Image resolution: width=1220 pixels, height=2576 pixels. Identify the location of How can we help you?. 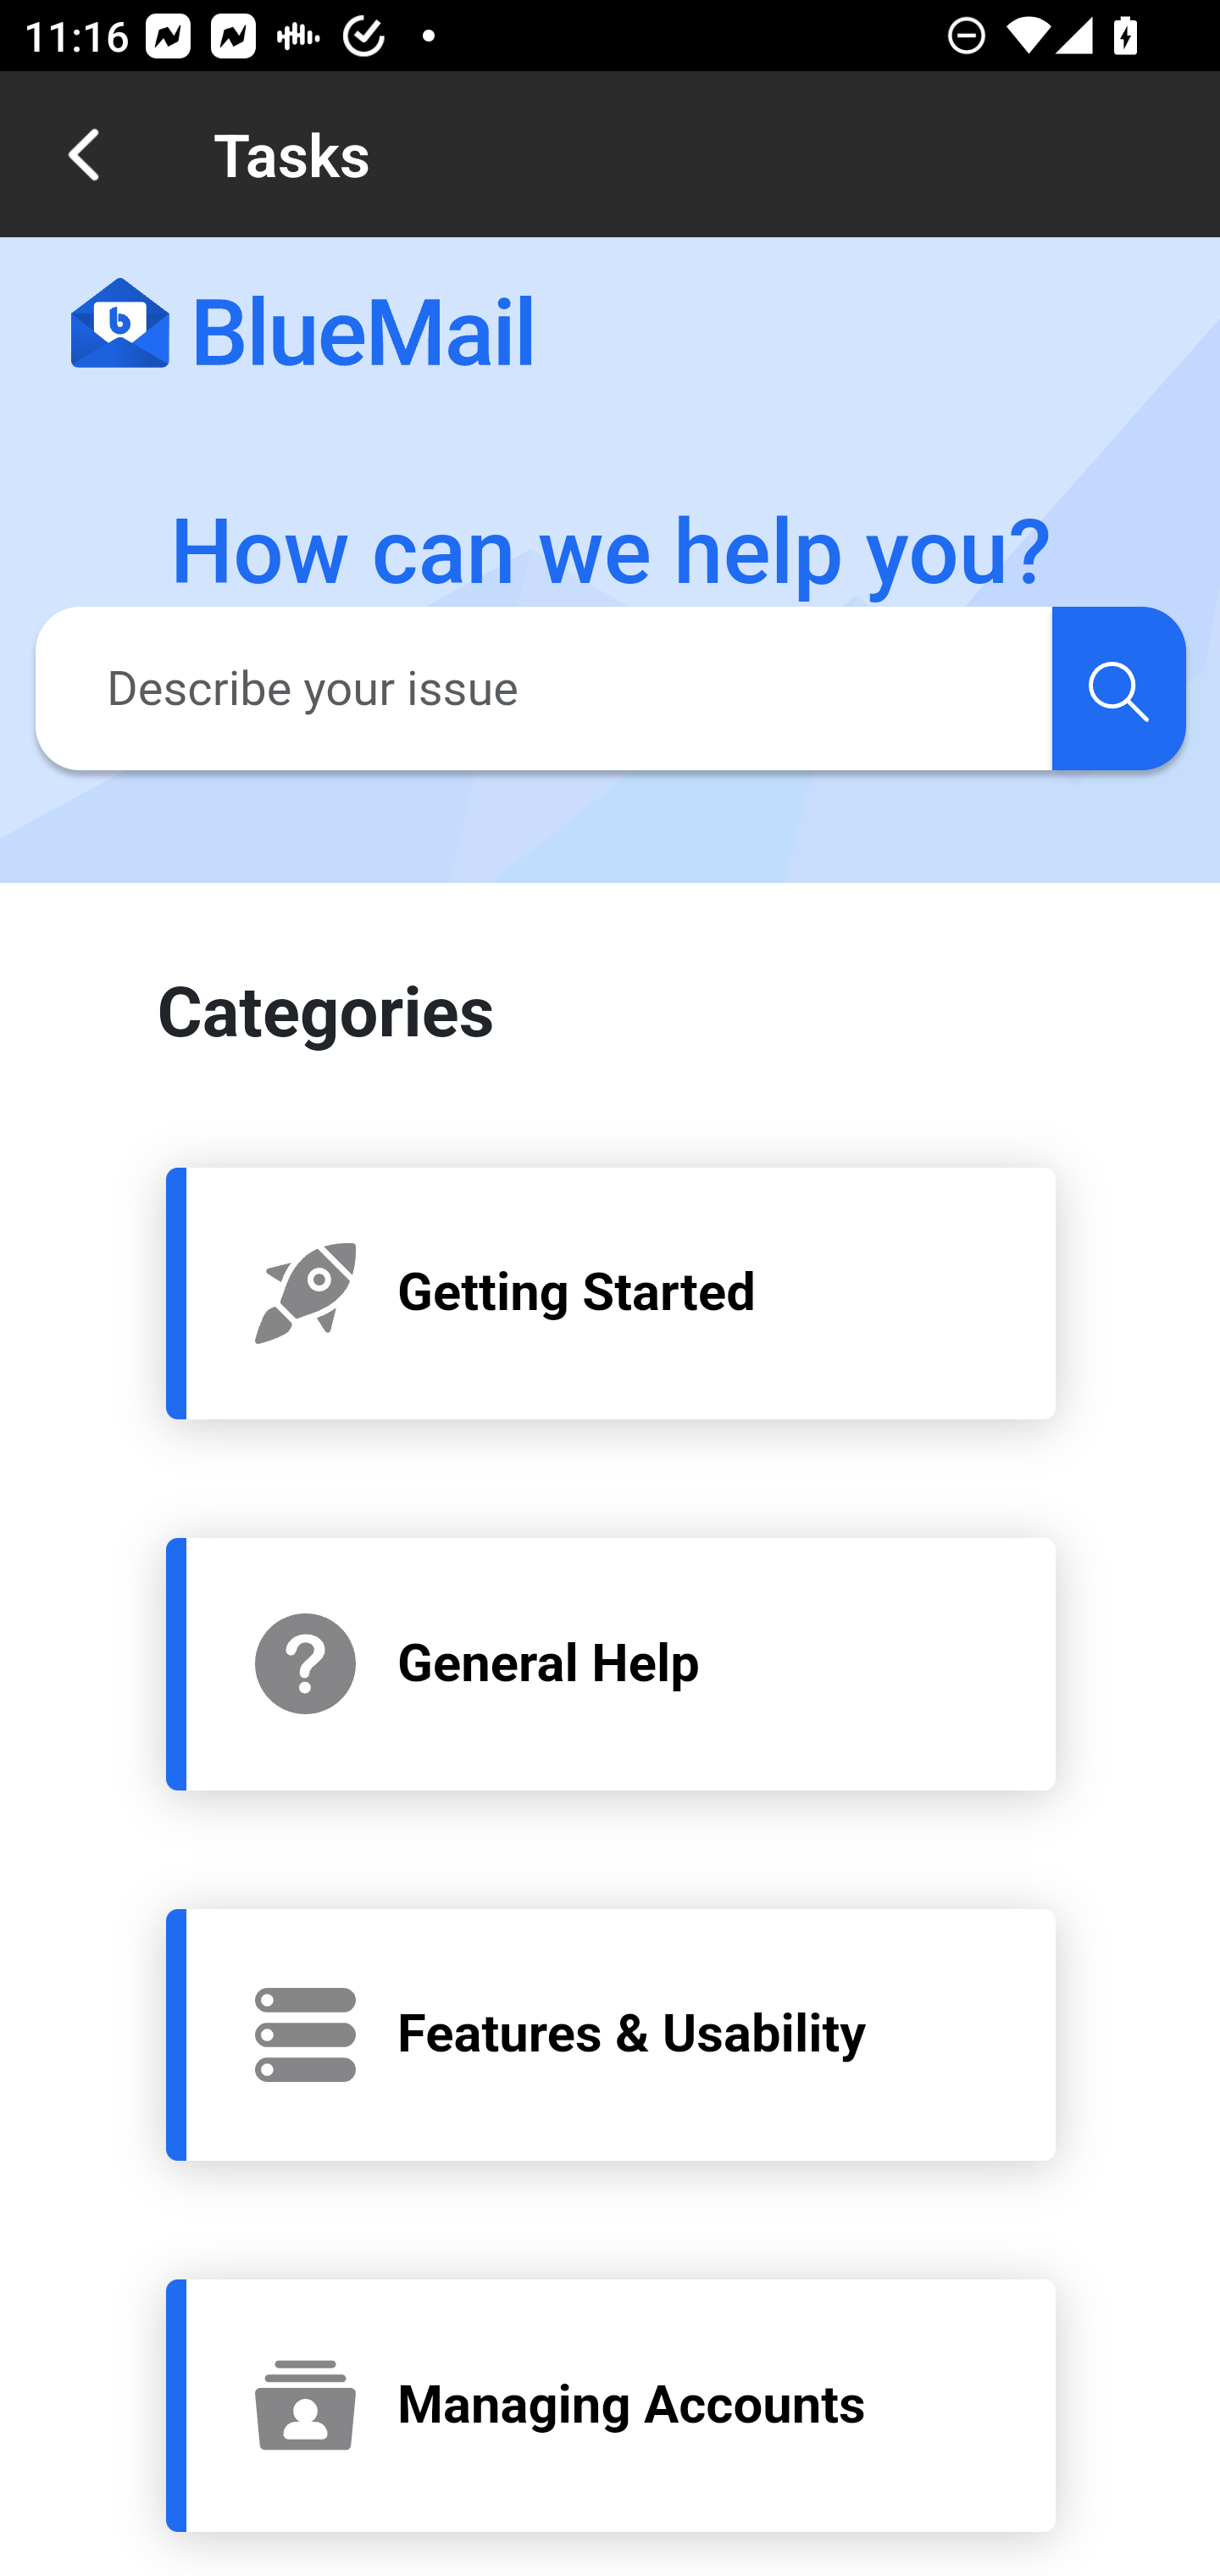
(612, 552).